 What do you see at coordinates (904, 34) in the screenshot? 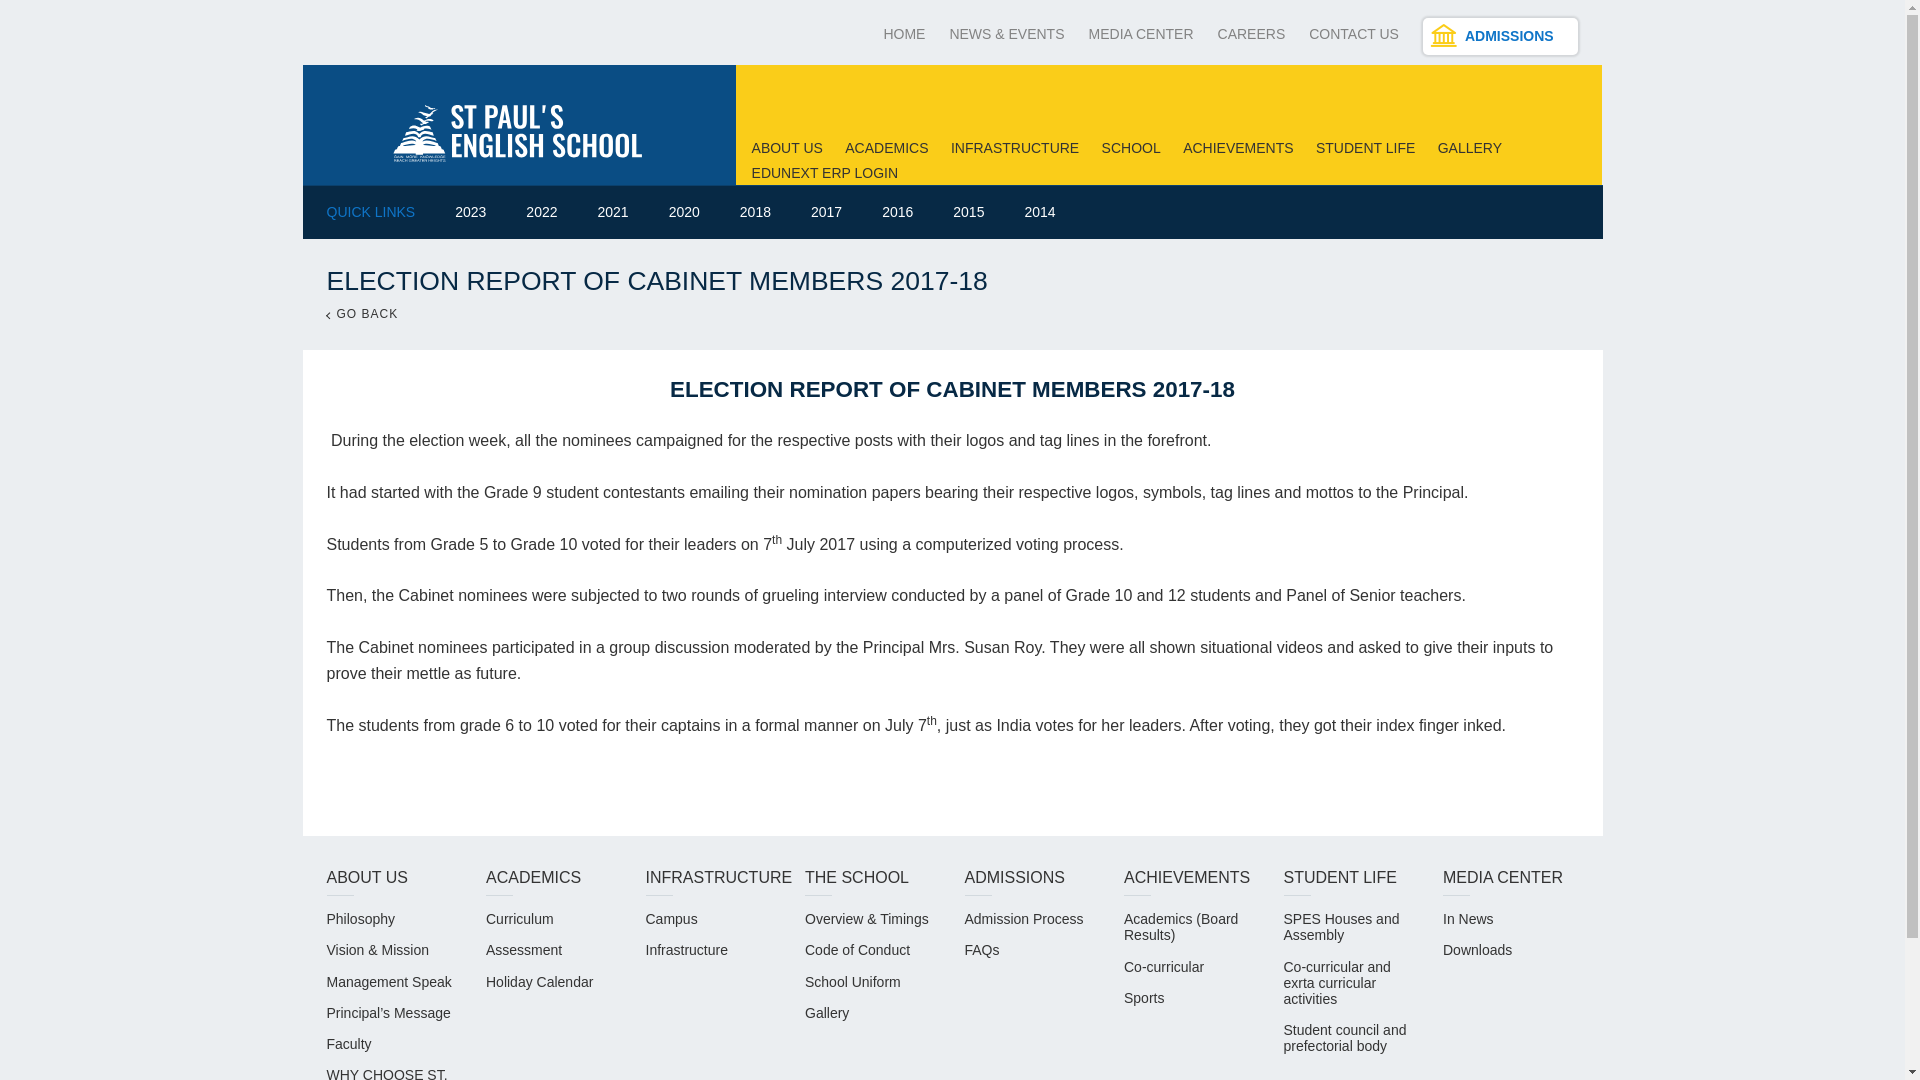
I see `HOME` at bounding box center [904, 34].